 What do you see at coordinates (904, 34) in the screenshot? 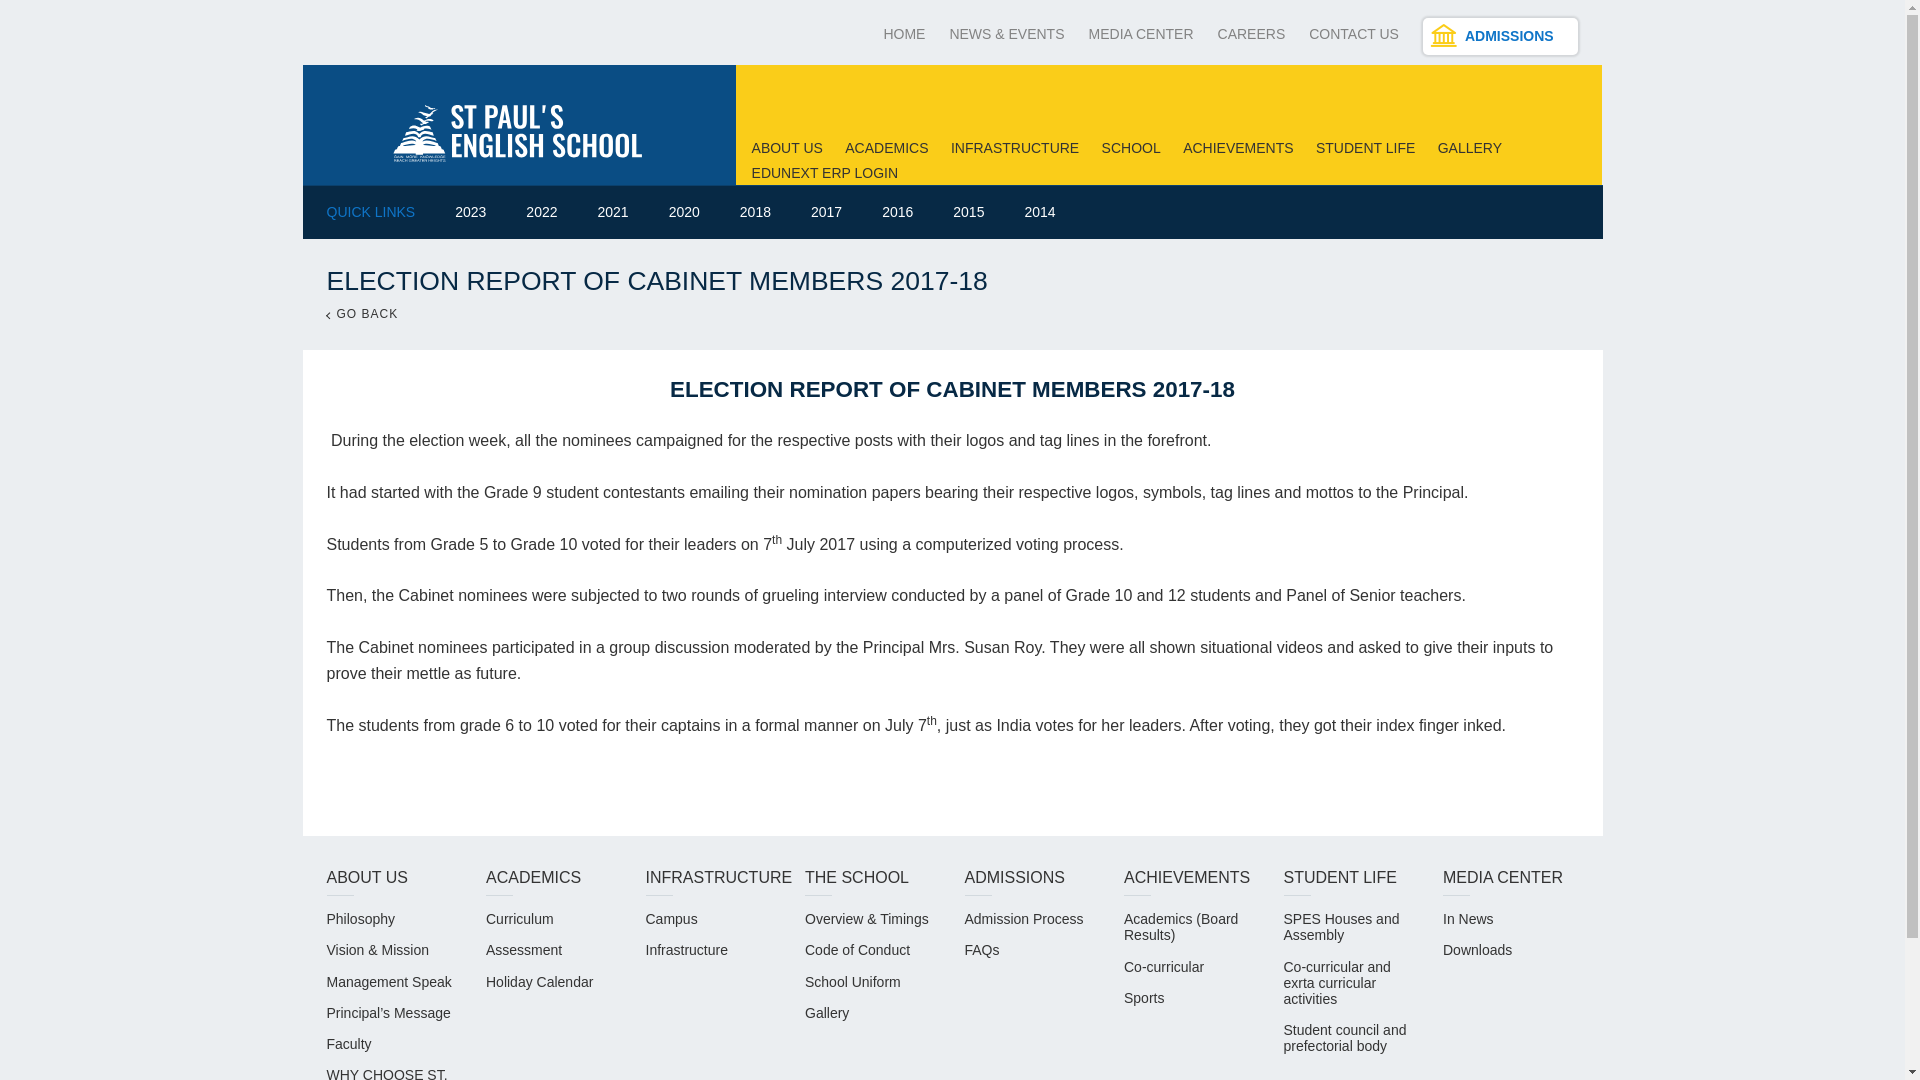
I see `HOME` at bounding box center [904, 34].